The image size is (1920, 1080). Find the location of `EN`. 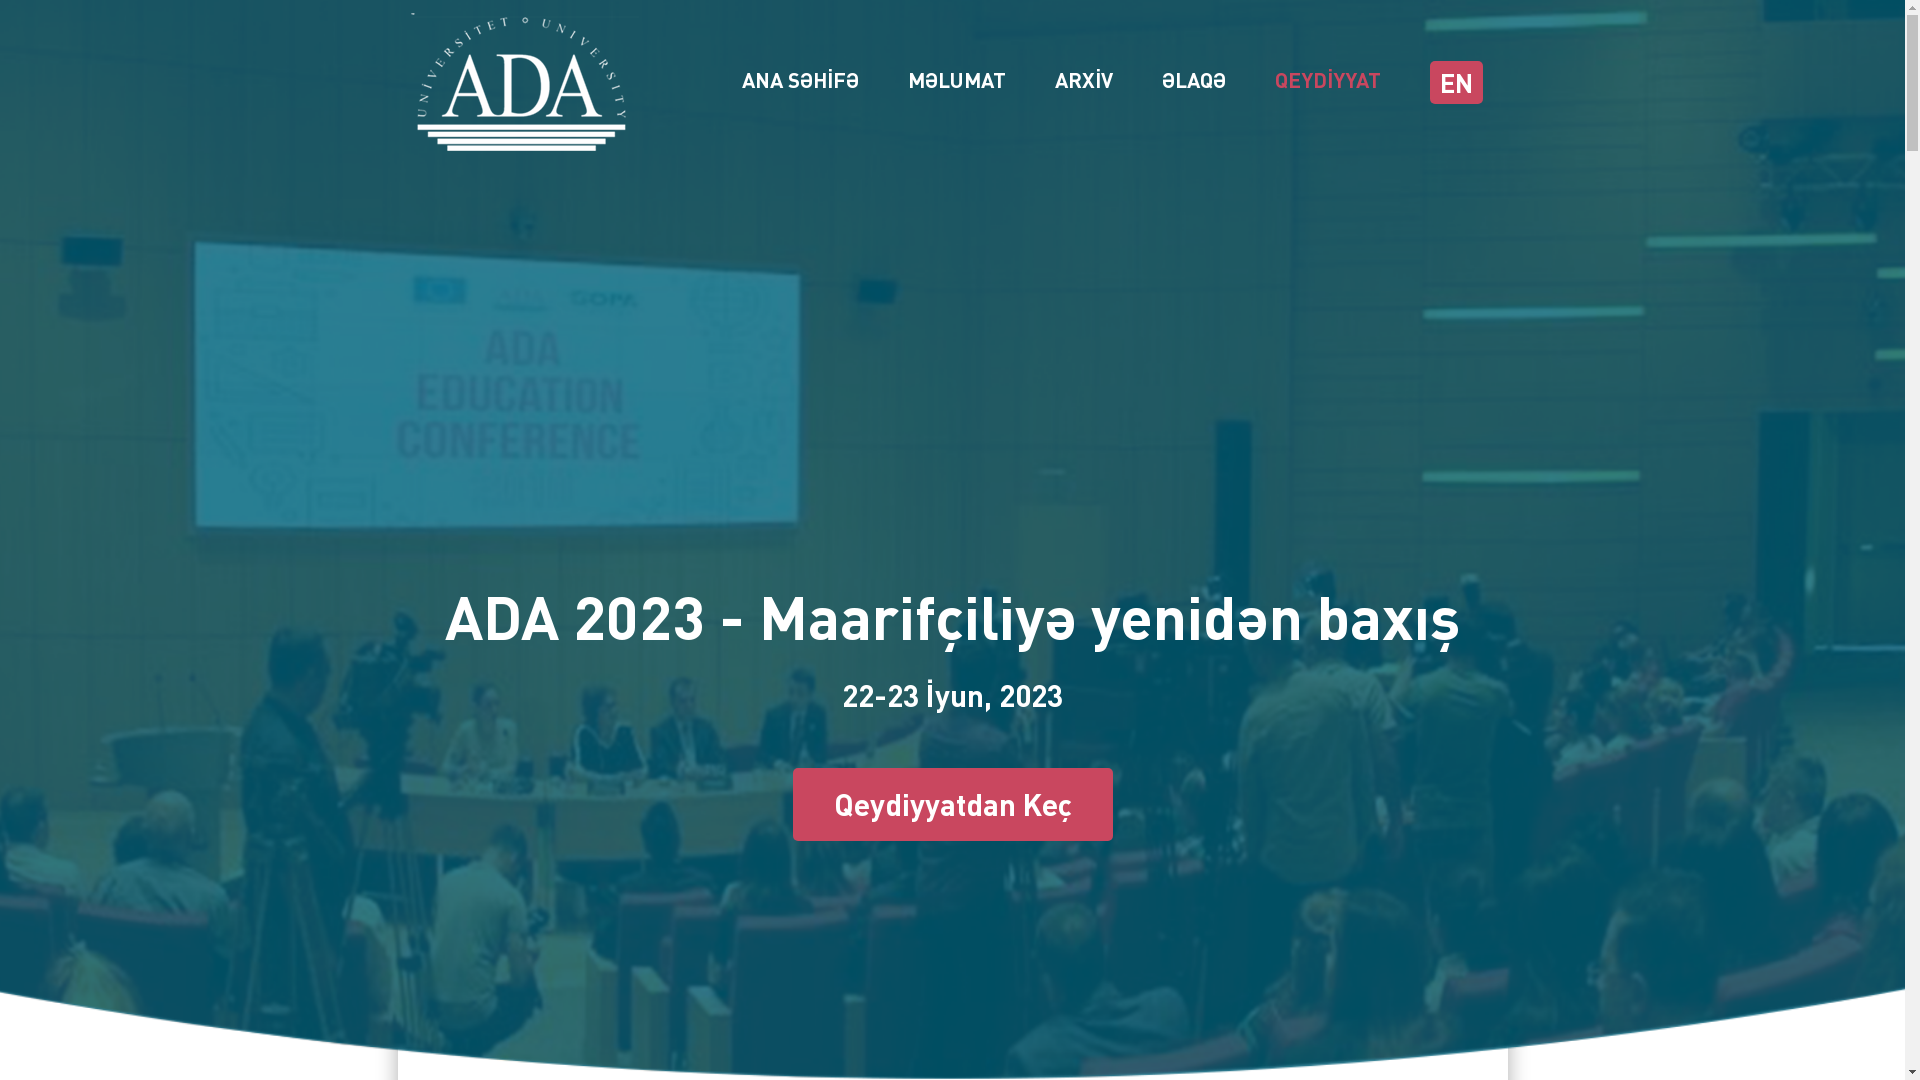

EN is located at coordinates (1456, 82).